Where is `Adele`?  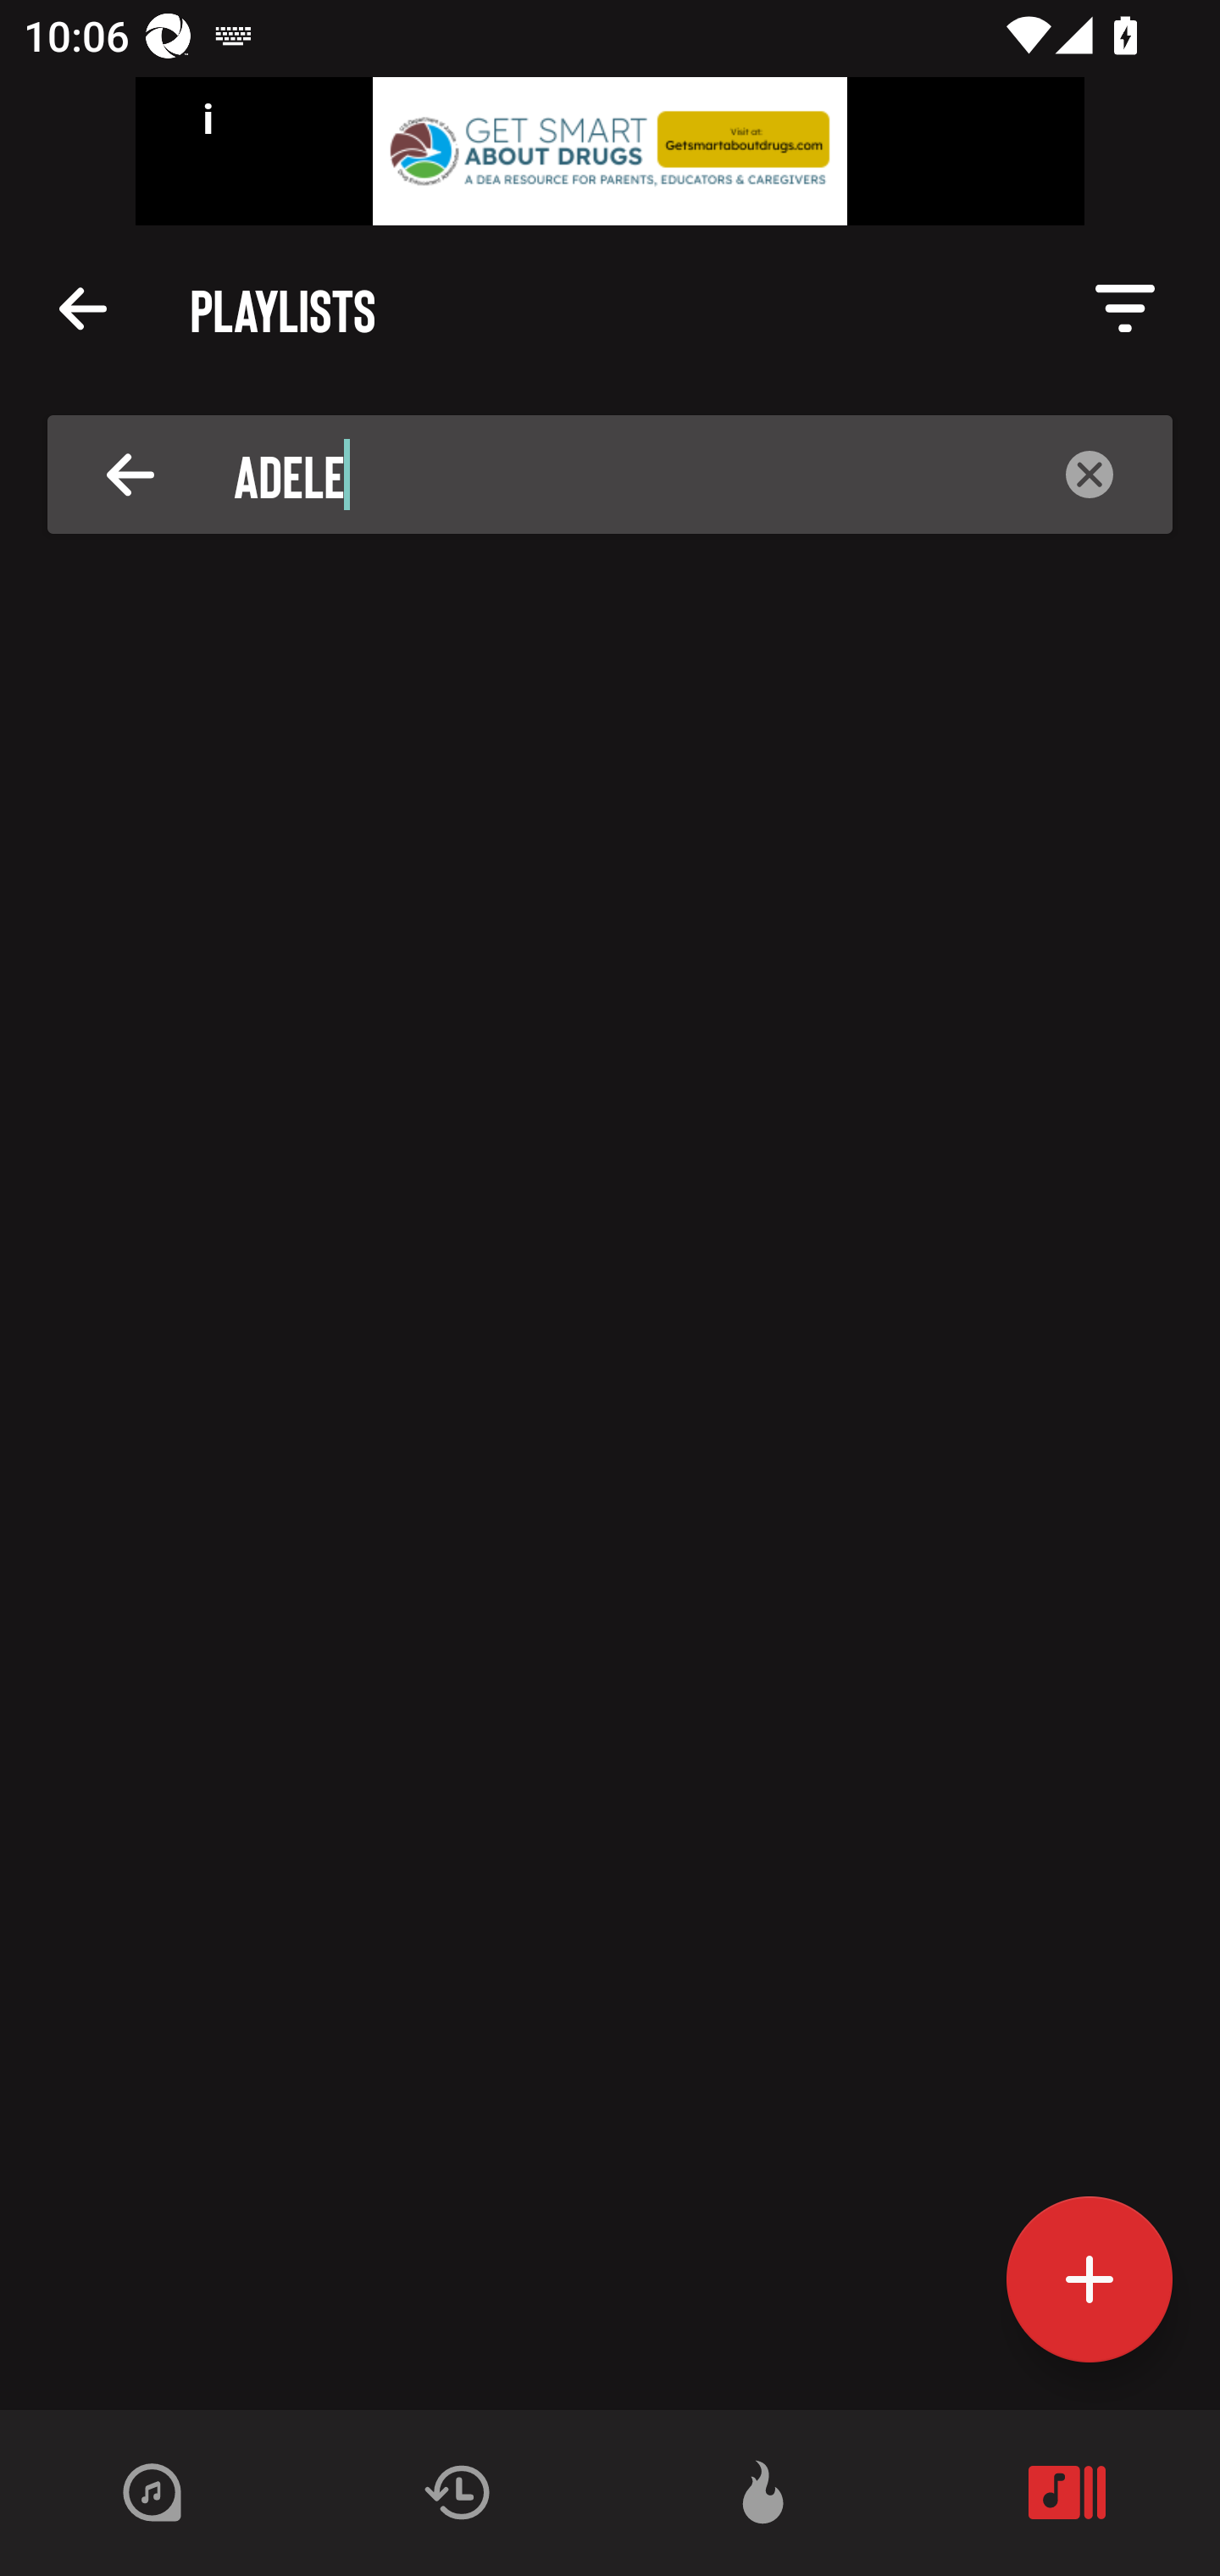 Adele is located at coordinates (620, 474).